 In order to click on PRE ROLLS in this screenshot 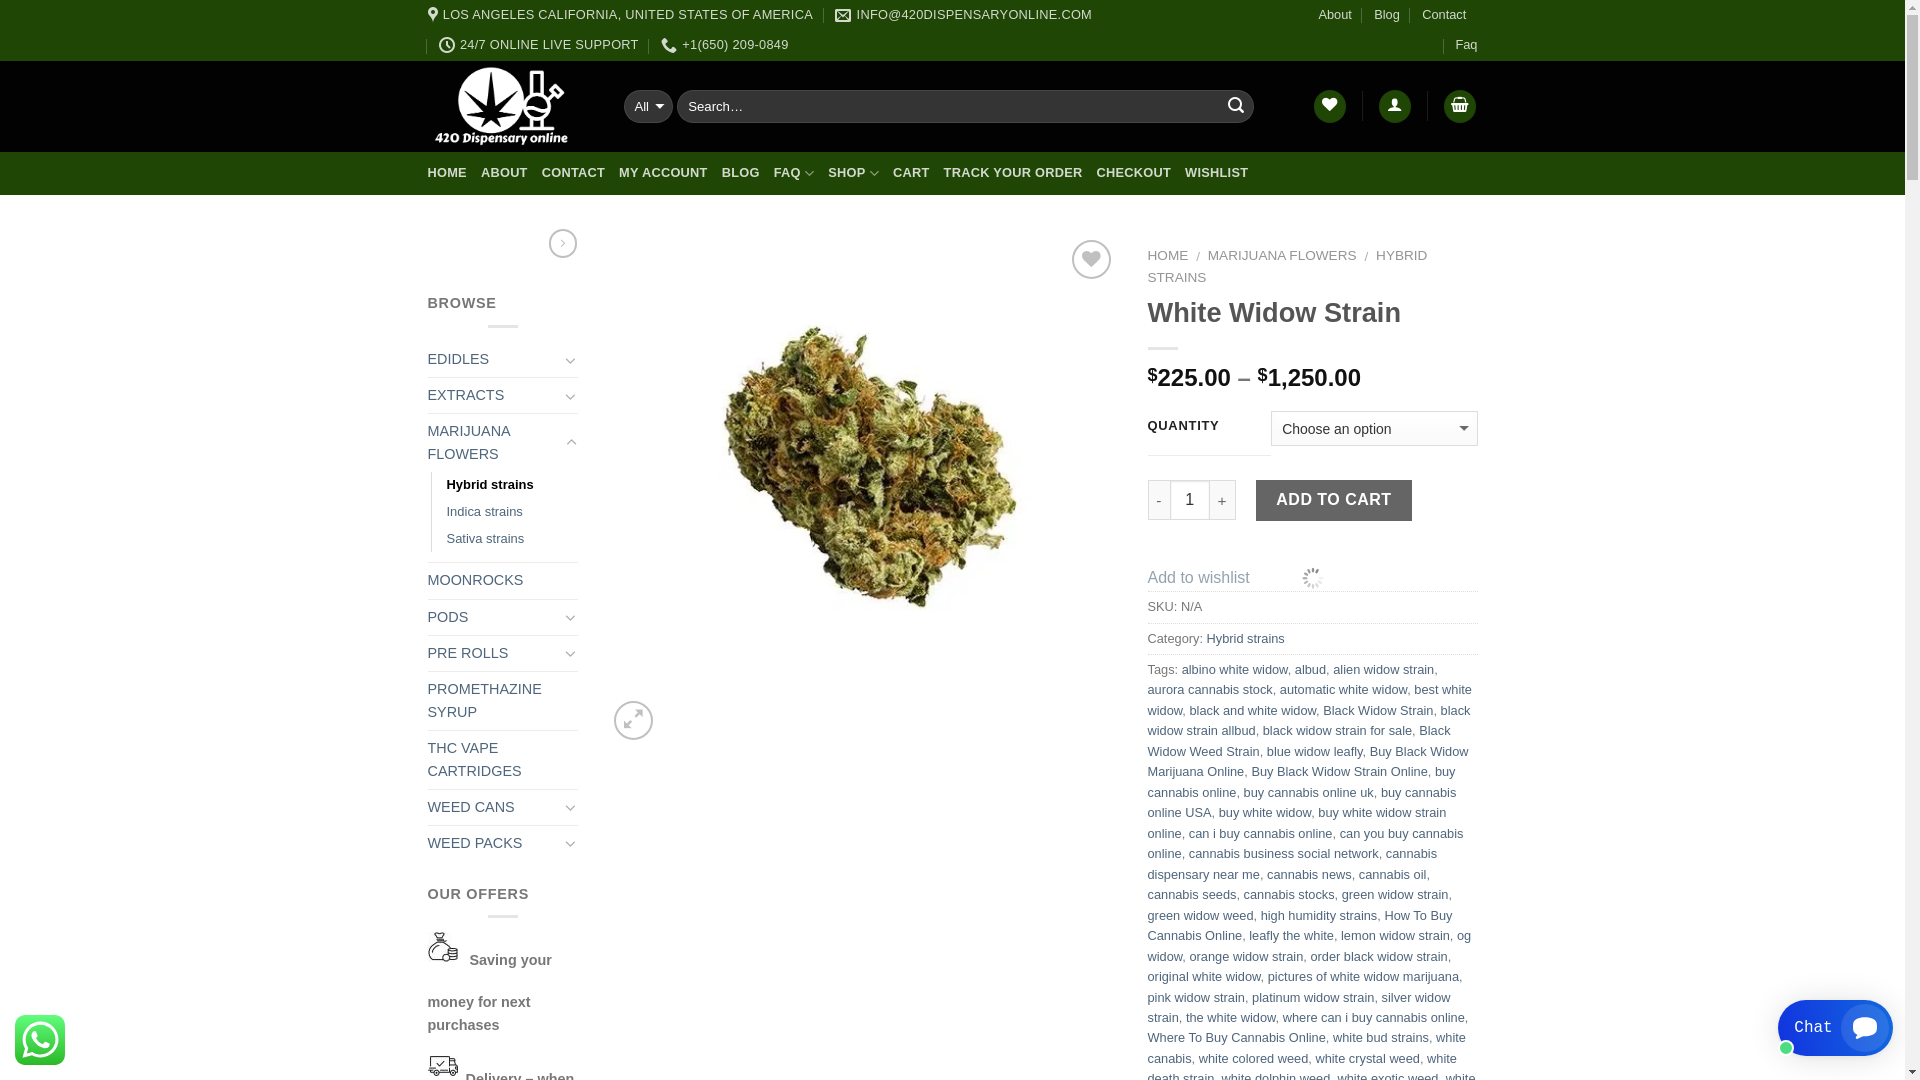, I will do `click(494, 654)`.